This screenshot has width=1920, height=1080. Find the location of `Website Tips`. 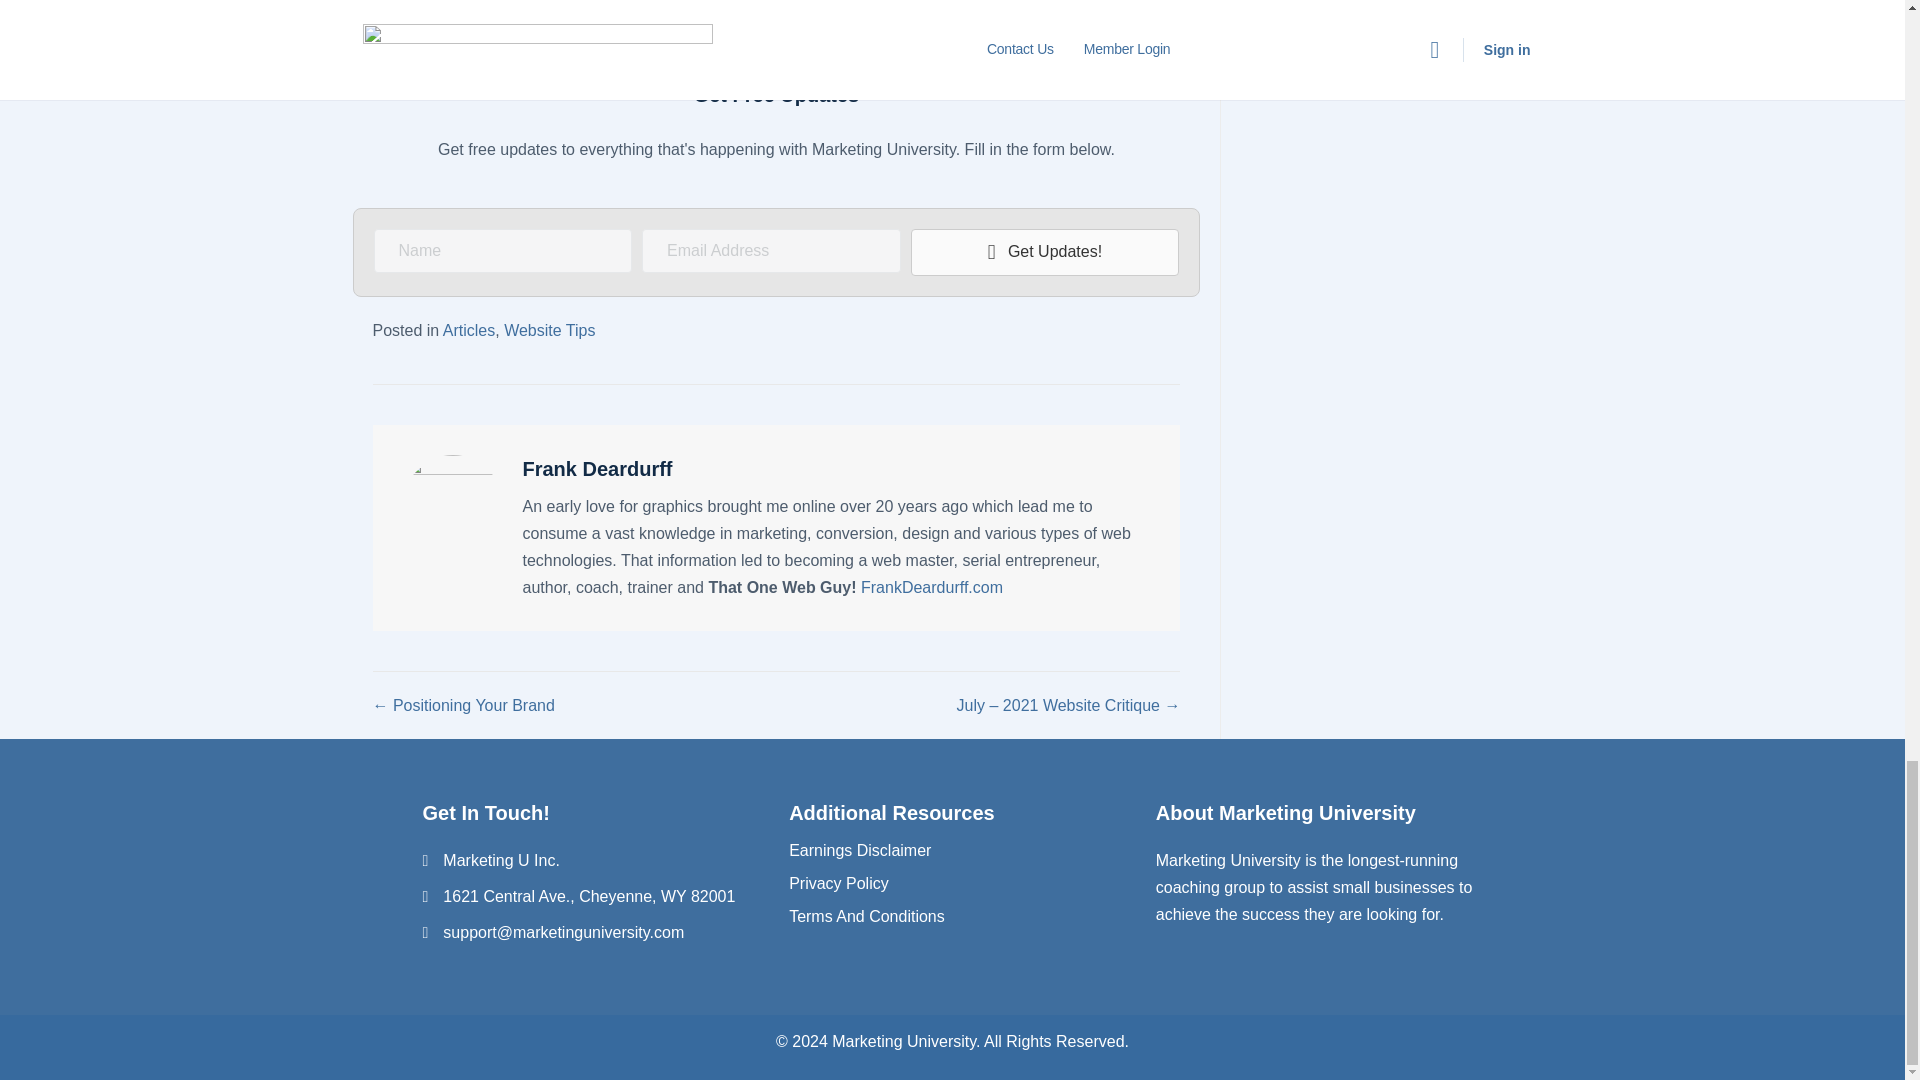

Website Tips is located at coordinates (549, 330).